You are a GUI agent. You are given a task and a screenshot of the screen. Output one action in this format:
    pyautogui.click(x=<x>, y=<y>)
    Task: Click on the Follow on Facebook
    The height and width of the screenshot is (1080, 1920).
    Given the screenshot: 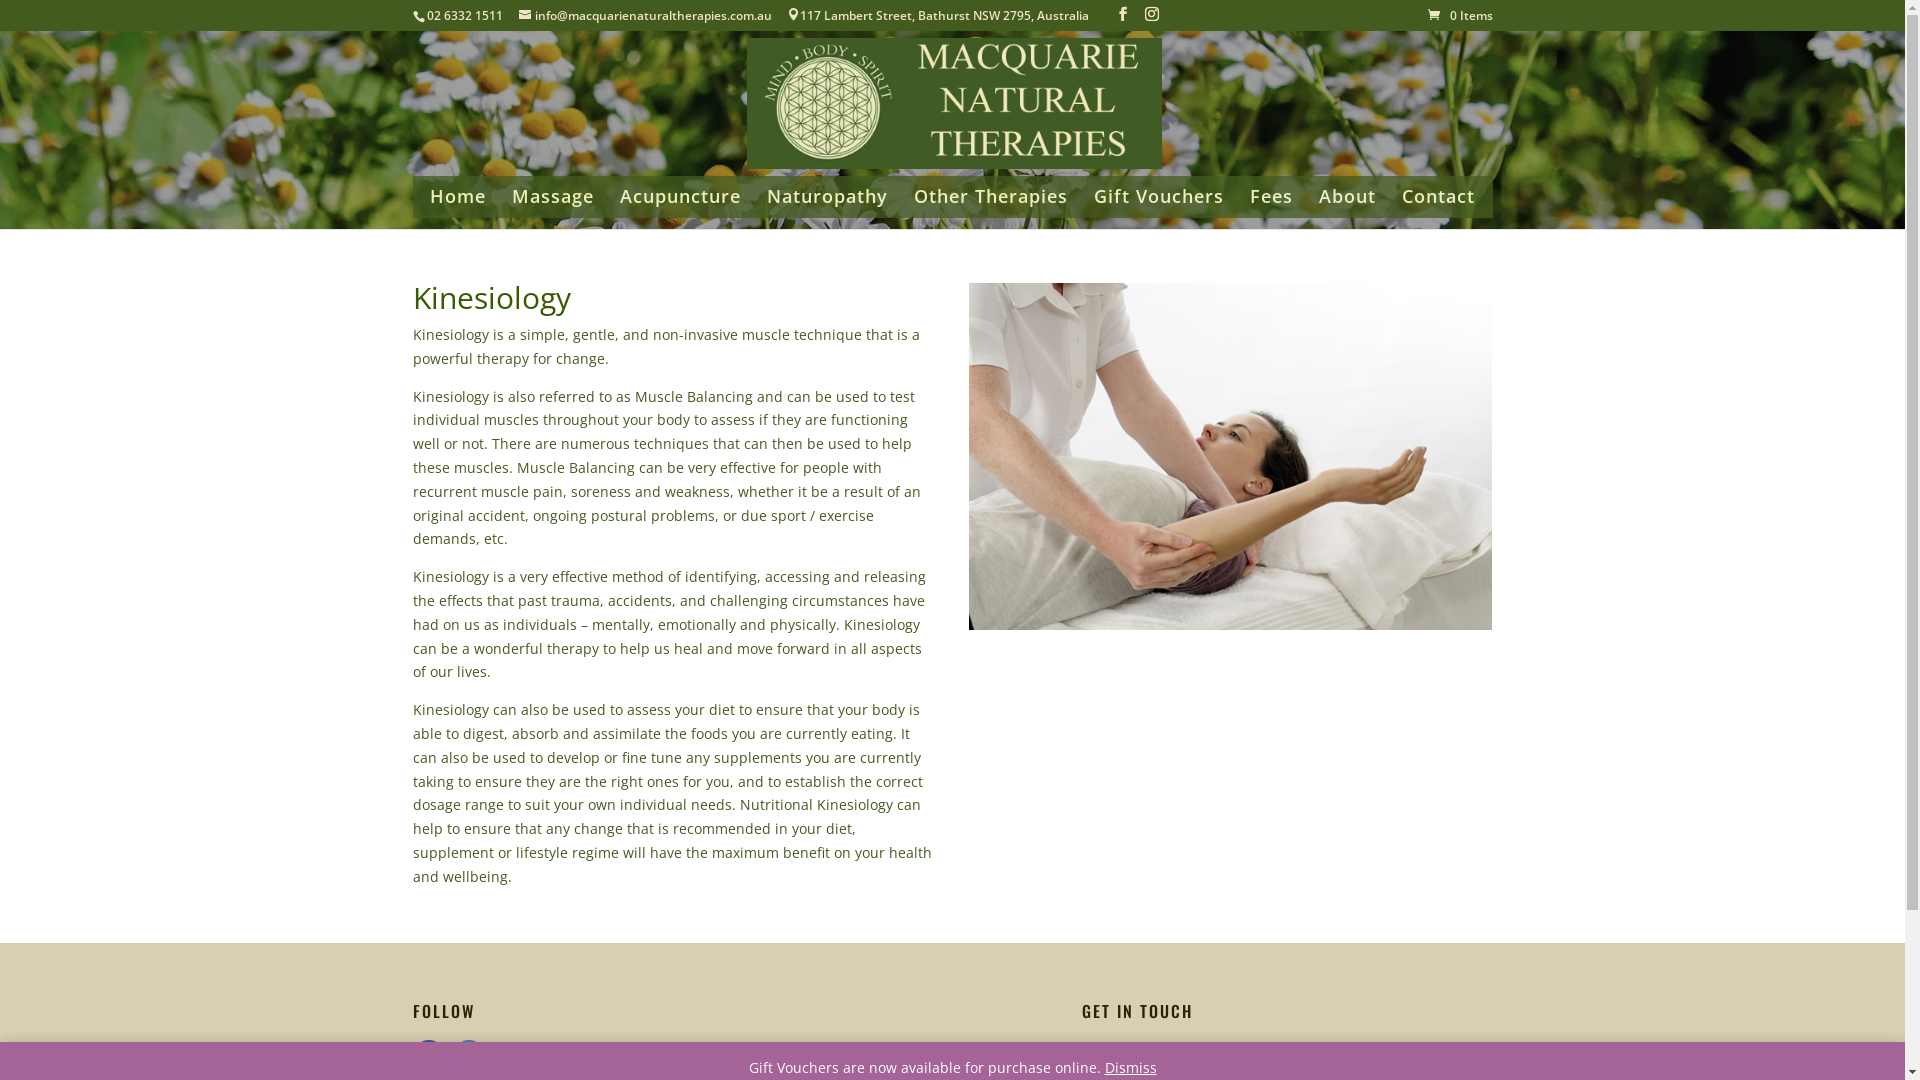 What is the action you would take?
    pyautogui.click(x=428, y=1056)
    